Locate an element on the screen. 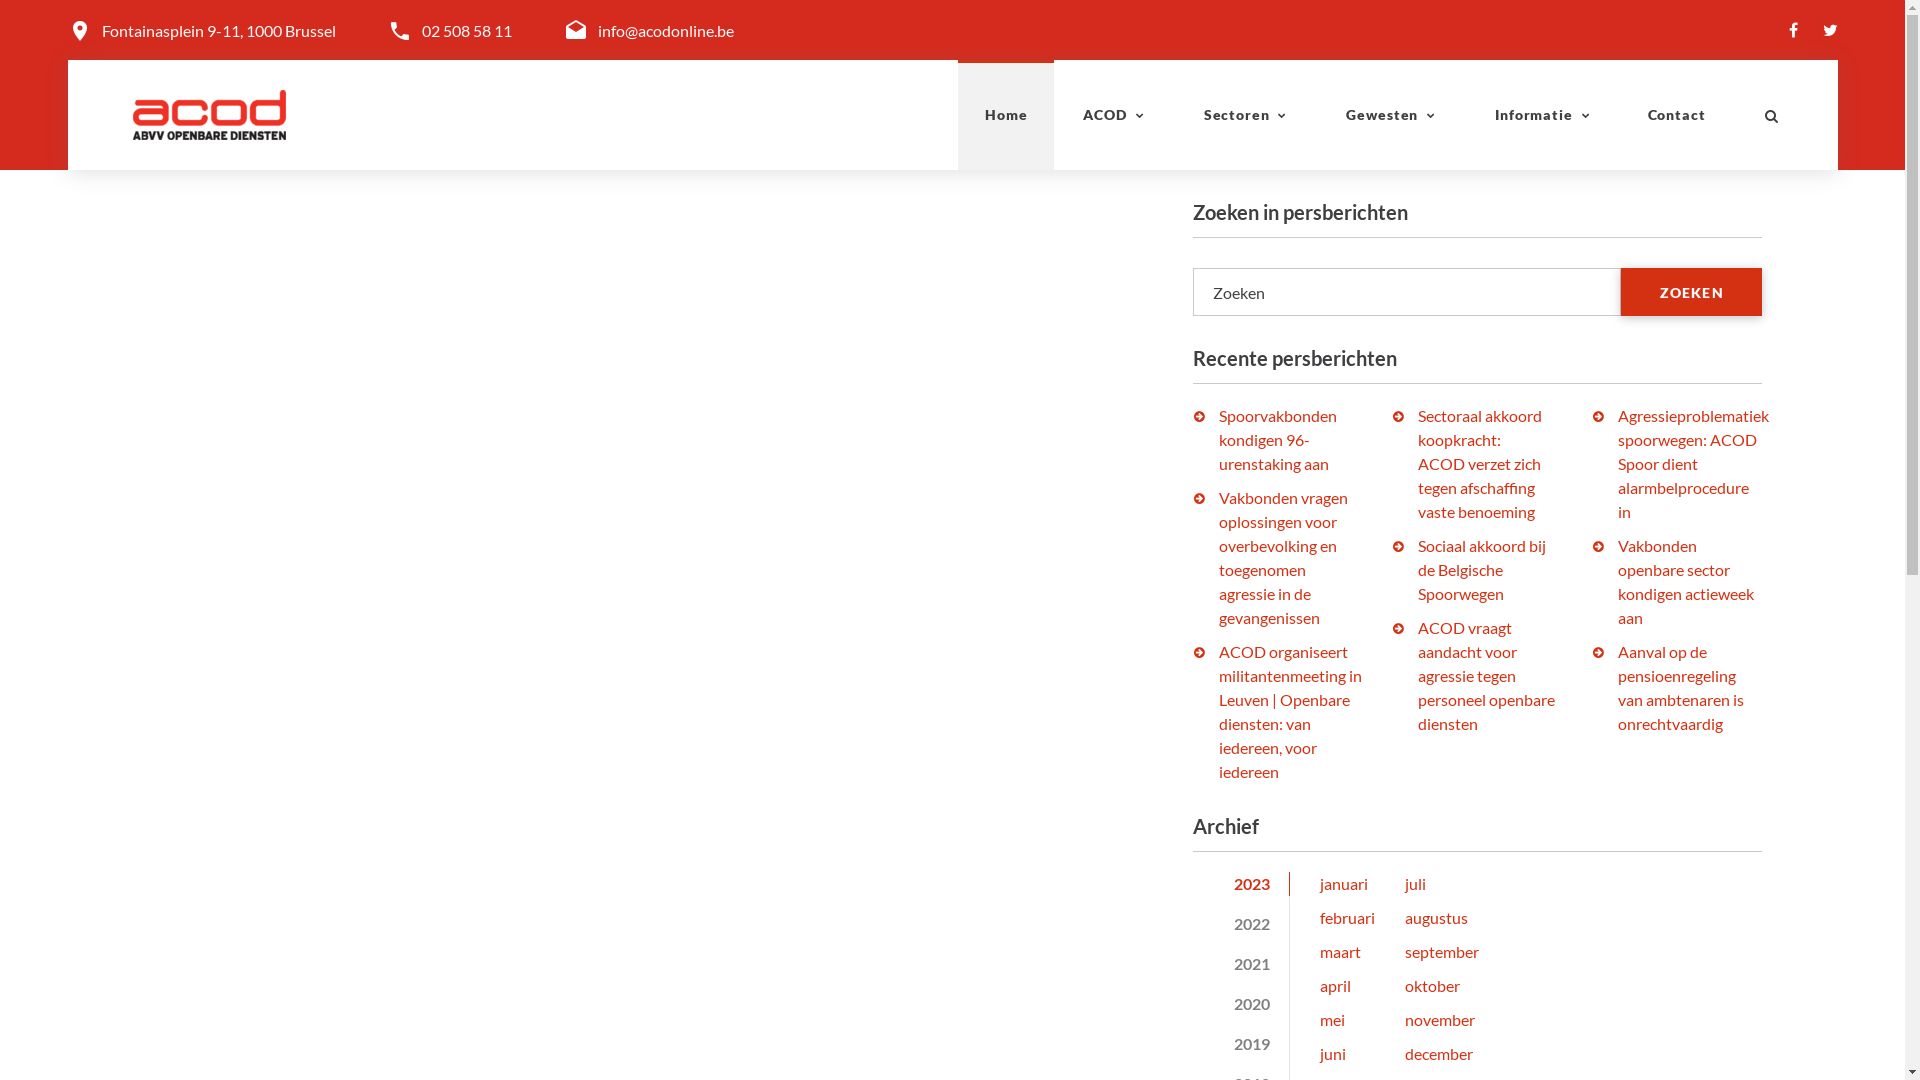 This screenshot has height=1080, width=1920. ACOD is located at coordinates (1114, 115).